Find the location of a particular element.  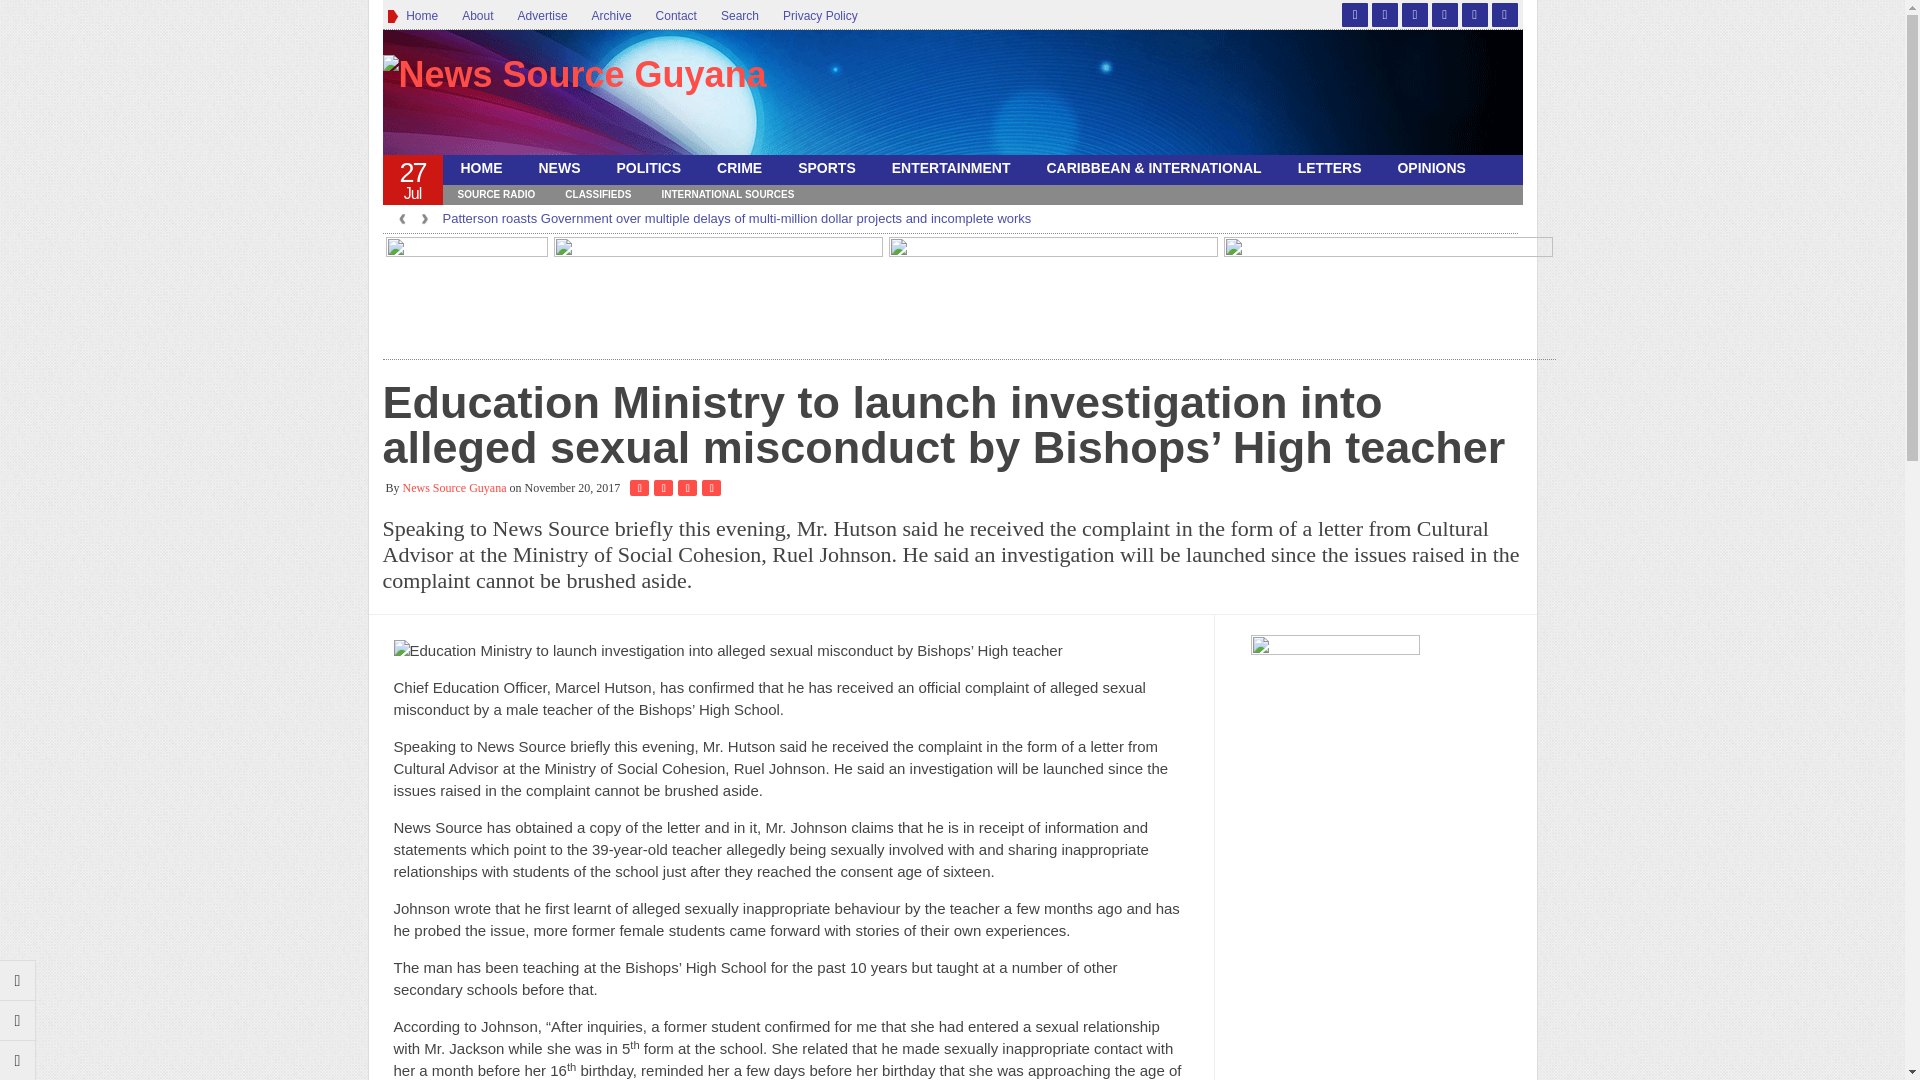

INTERNATIONAL SOURCES is located at coordinates (726, 194).